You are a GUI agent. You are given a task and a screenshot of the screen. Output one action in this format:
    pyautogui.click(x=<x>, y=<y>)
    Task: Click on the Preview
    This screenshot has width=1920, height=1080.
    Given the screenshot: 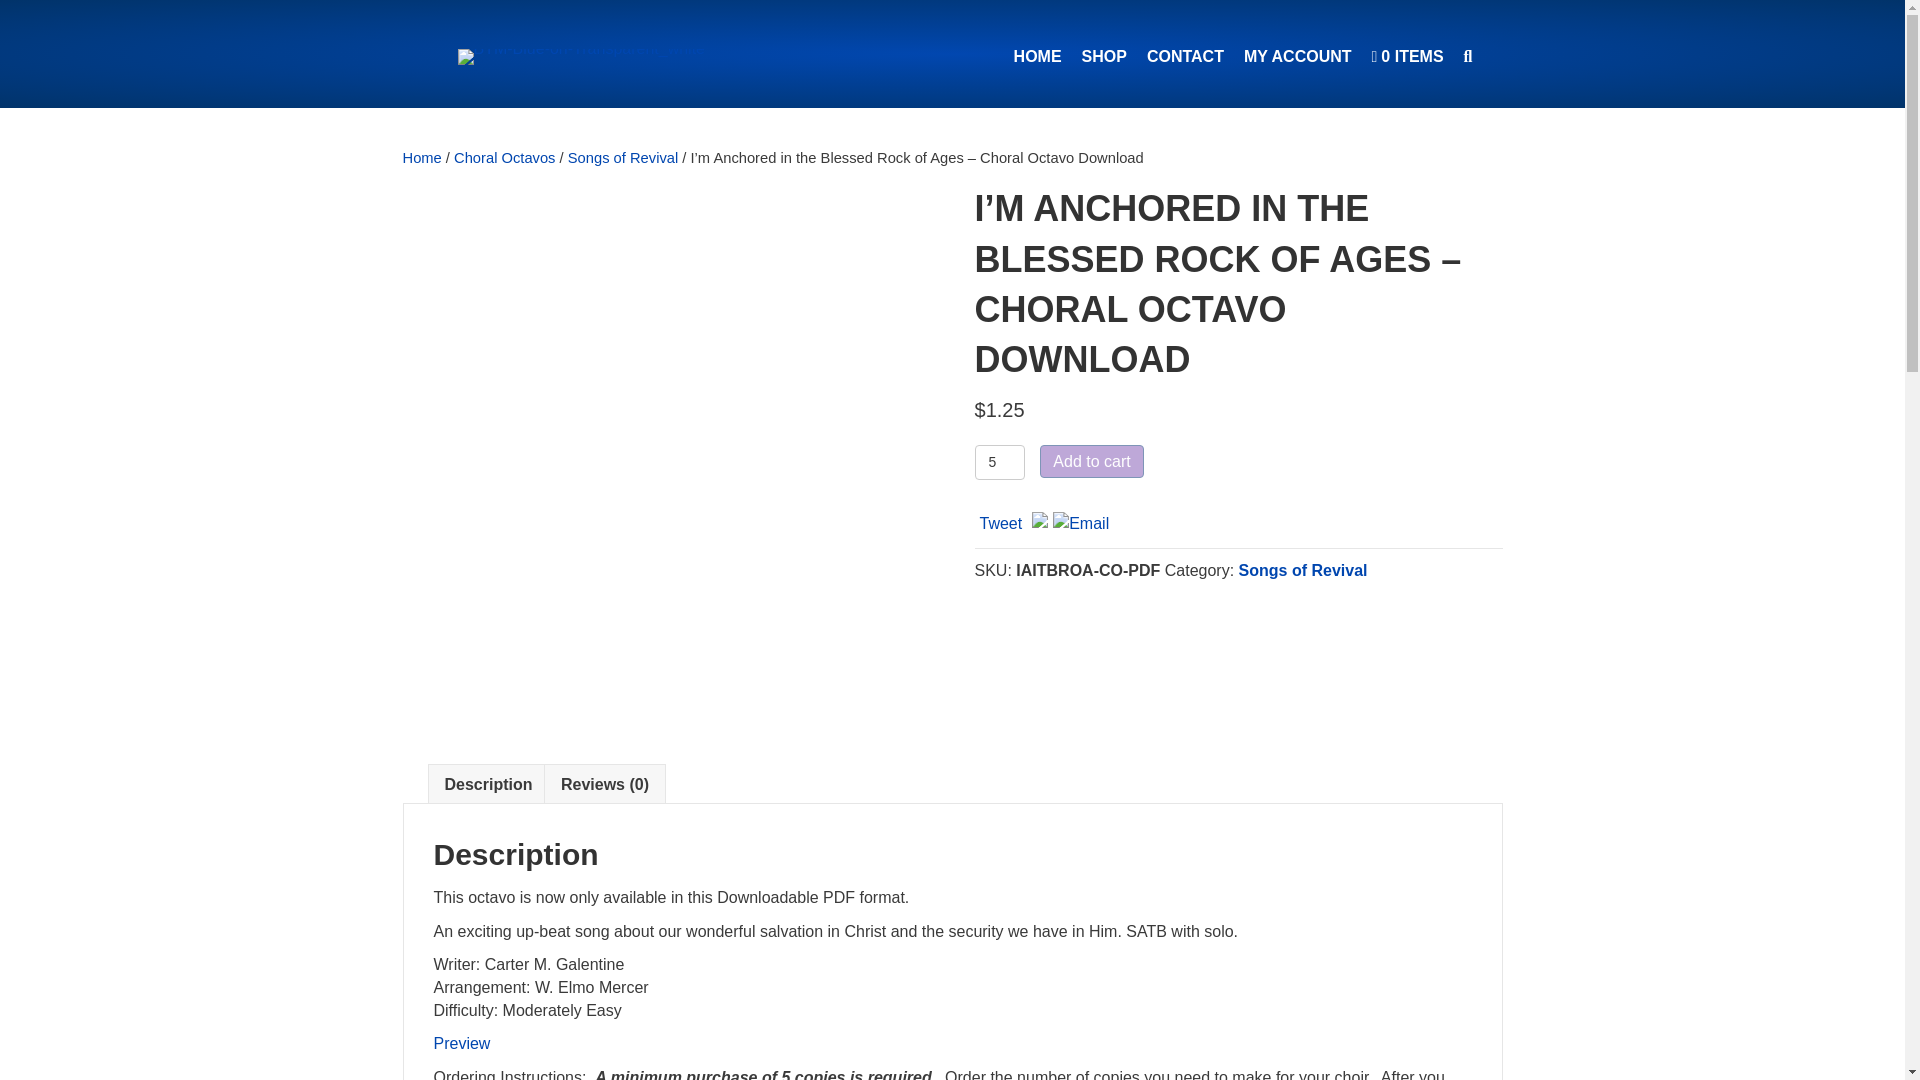 What is the action you would take?
    pyautogui.click(x=462, y=1042)
    